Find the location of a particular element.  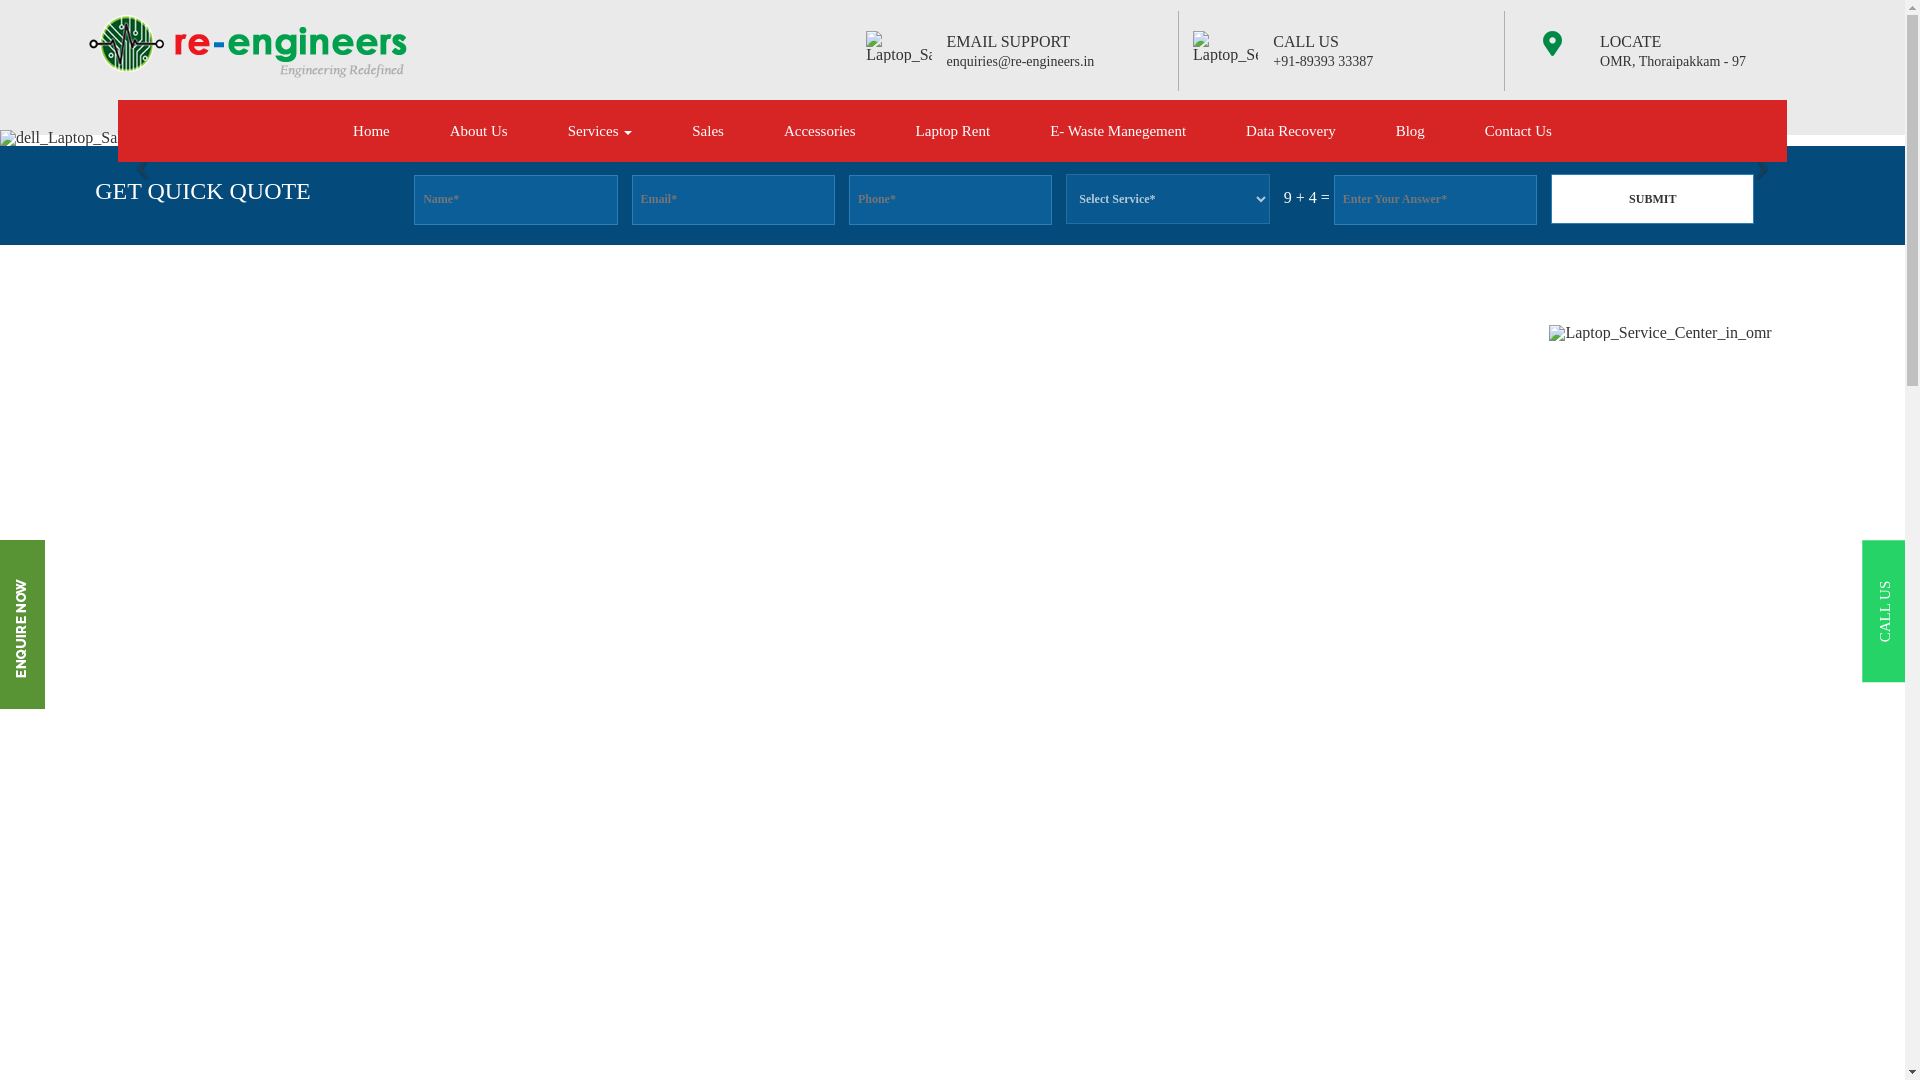

Data Recovery is located at coordinates (1290, 130).